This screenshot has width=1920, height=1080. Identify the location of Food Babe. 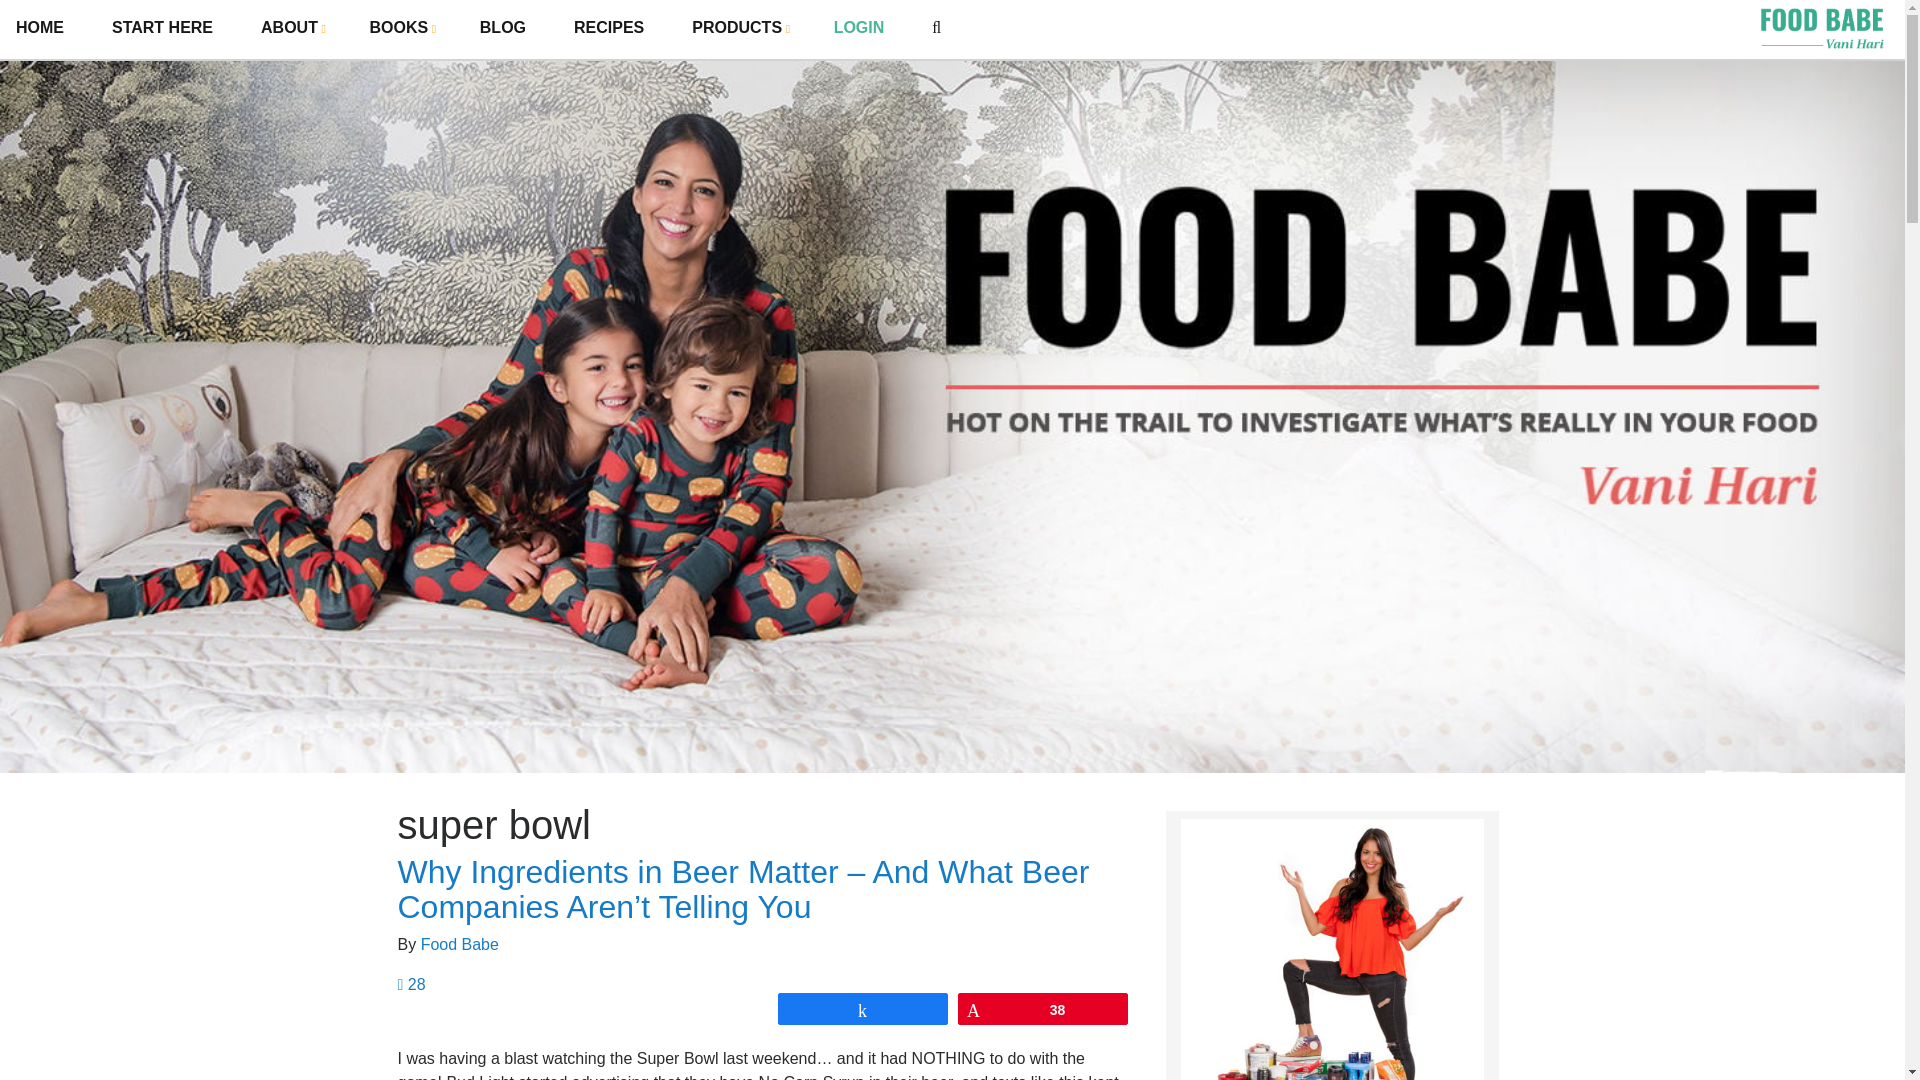
(460, 944).